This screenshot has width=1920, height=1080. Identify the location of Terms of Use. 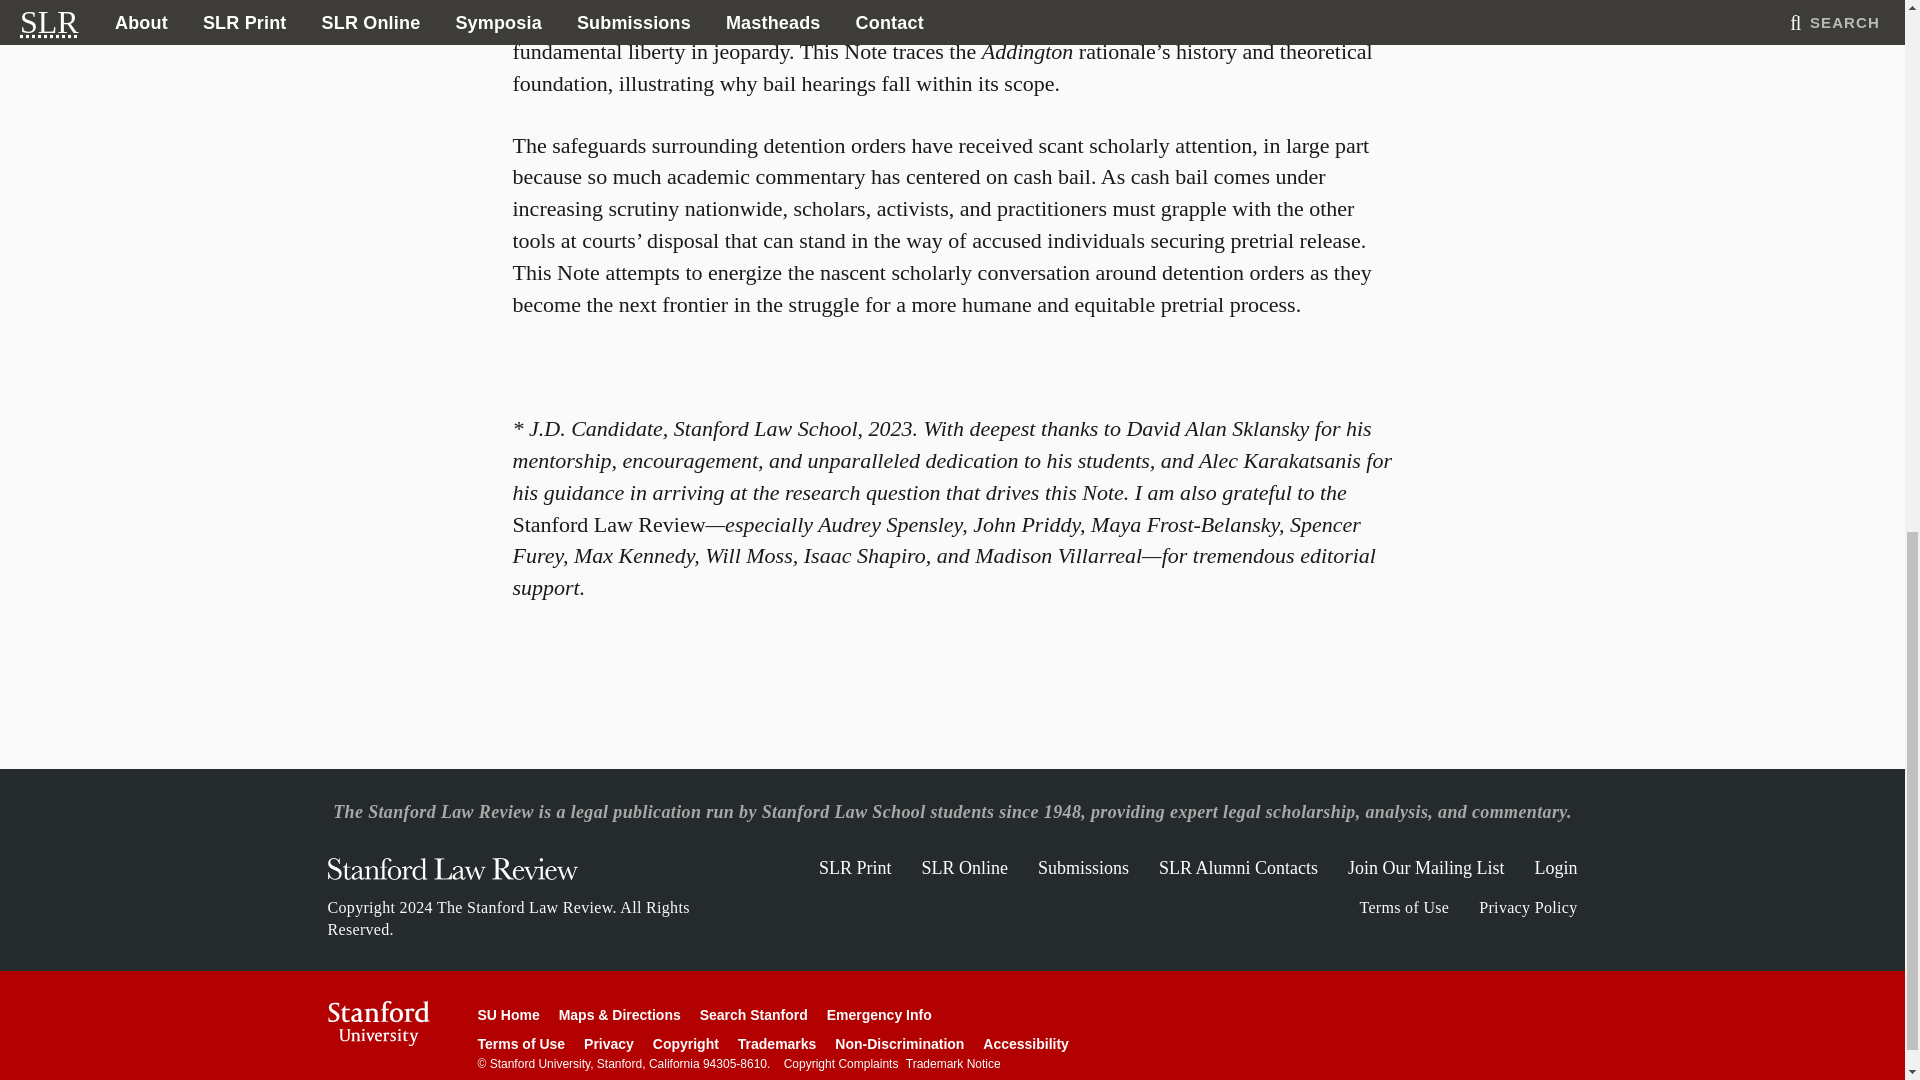
(1404, 906).